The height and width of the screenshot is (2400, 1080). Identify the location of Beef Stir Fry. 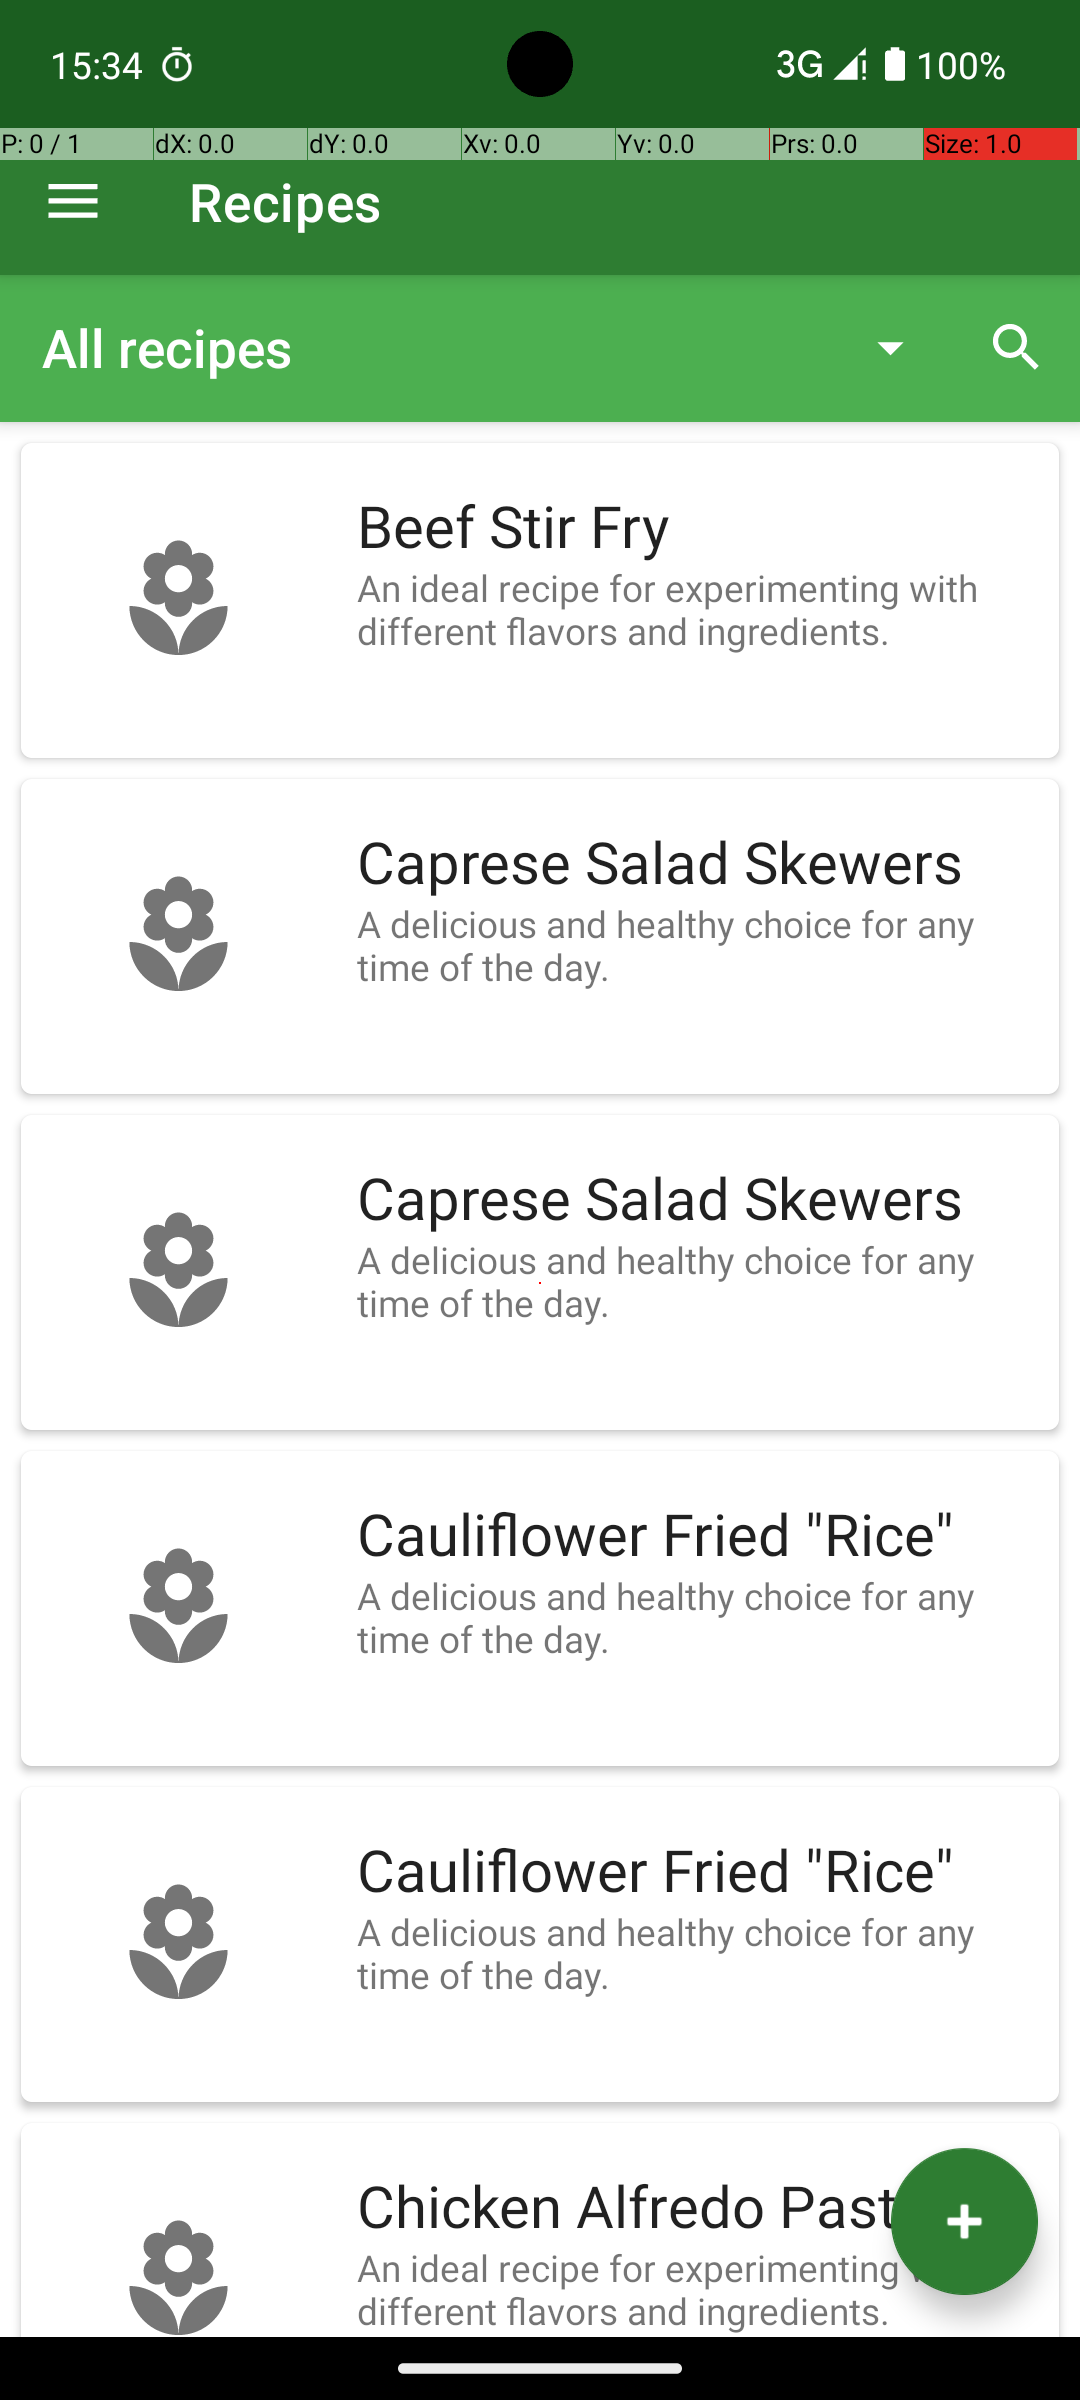
(698, 528).